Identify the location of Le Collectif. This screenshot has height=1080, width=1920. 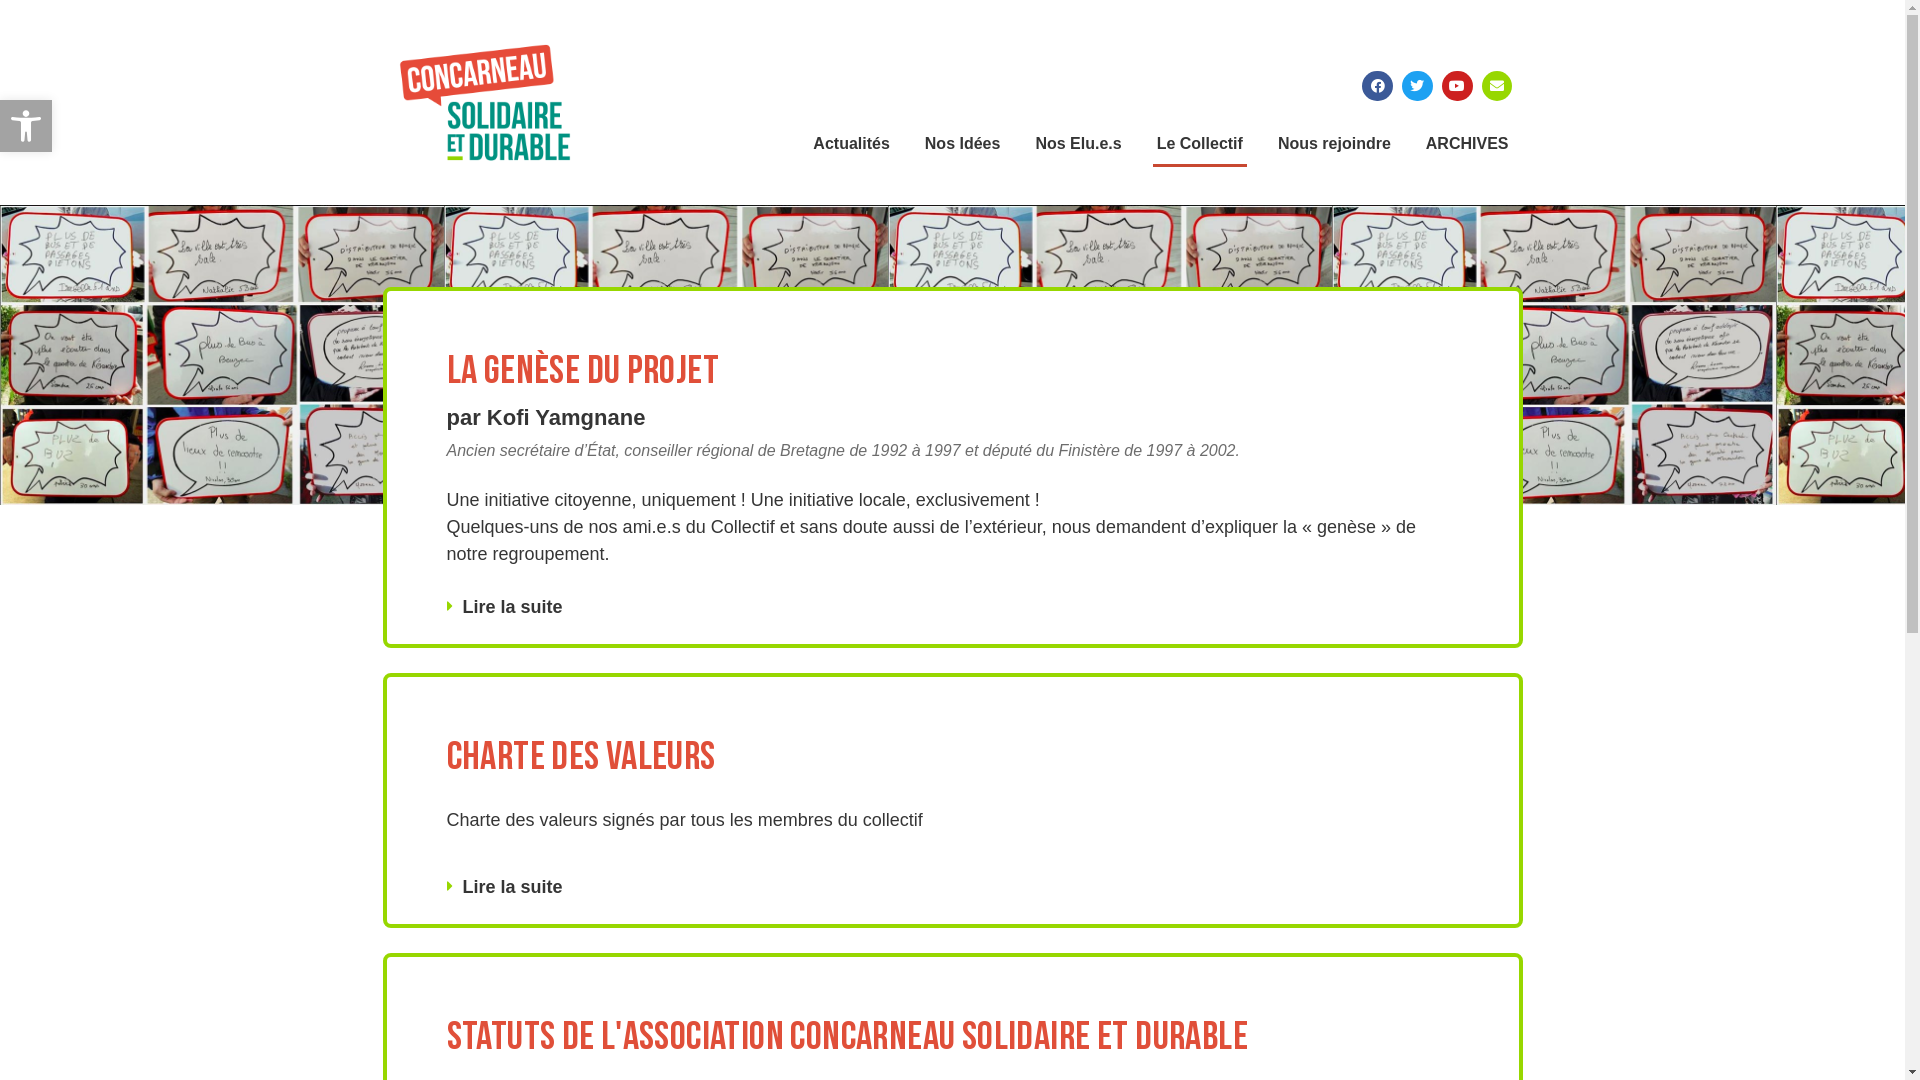
(1200, 144).